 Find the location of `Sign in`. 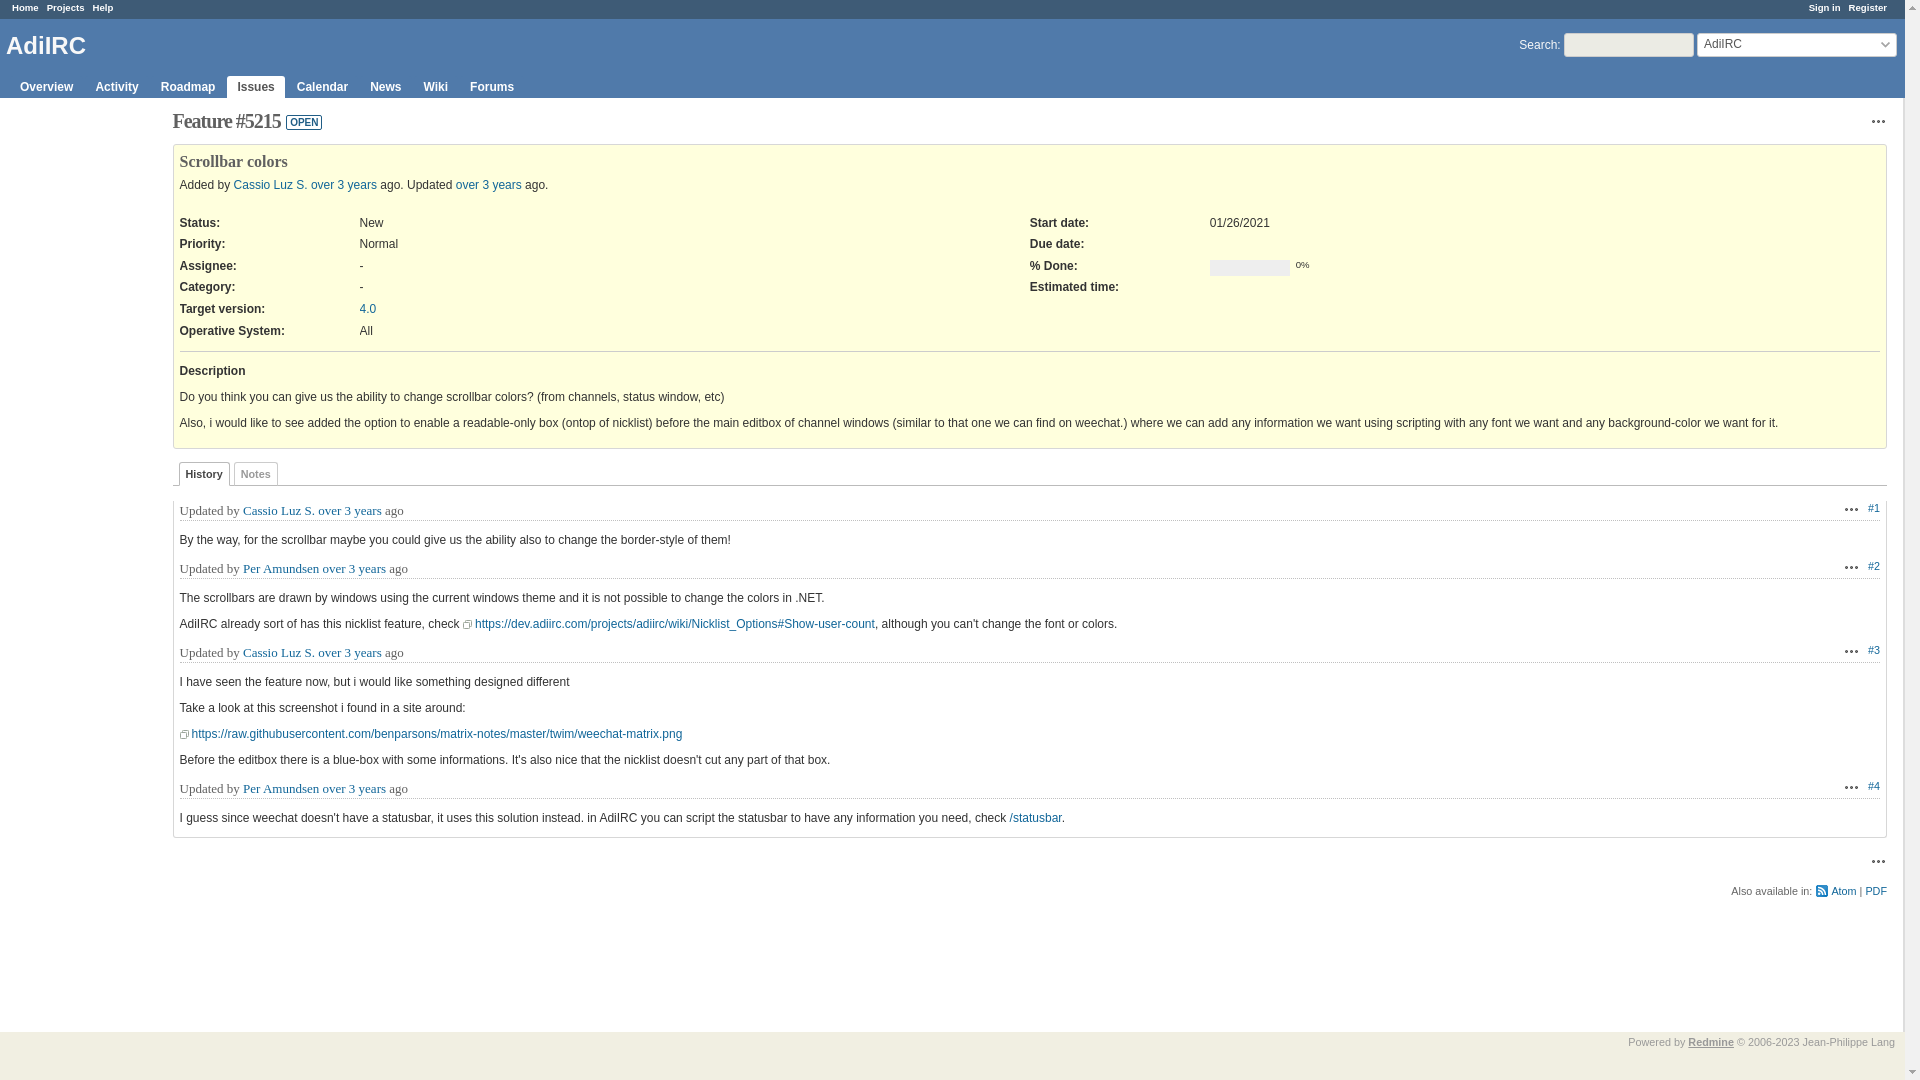

Sign in is located at coordinates (1824, 7).